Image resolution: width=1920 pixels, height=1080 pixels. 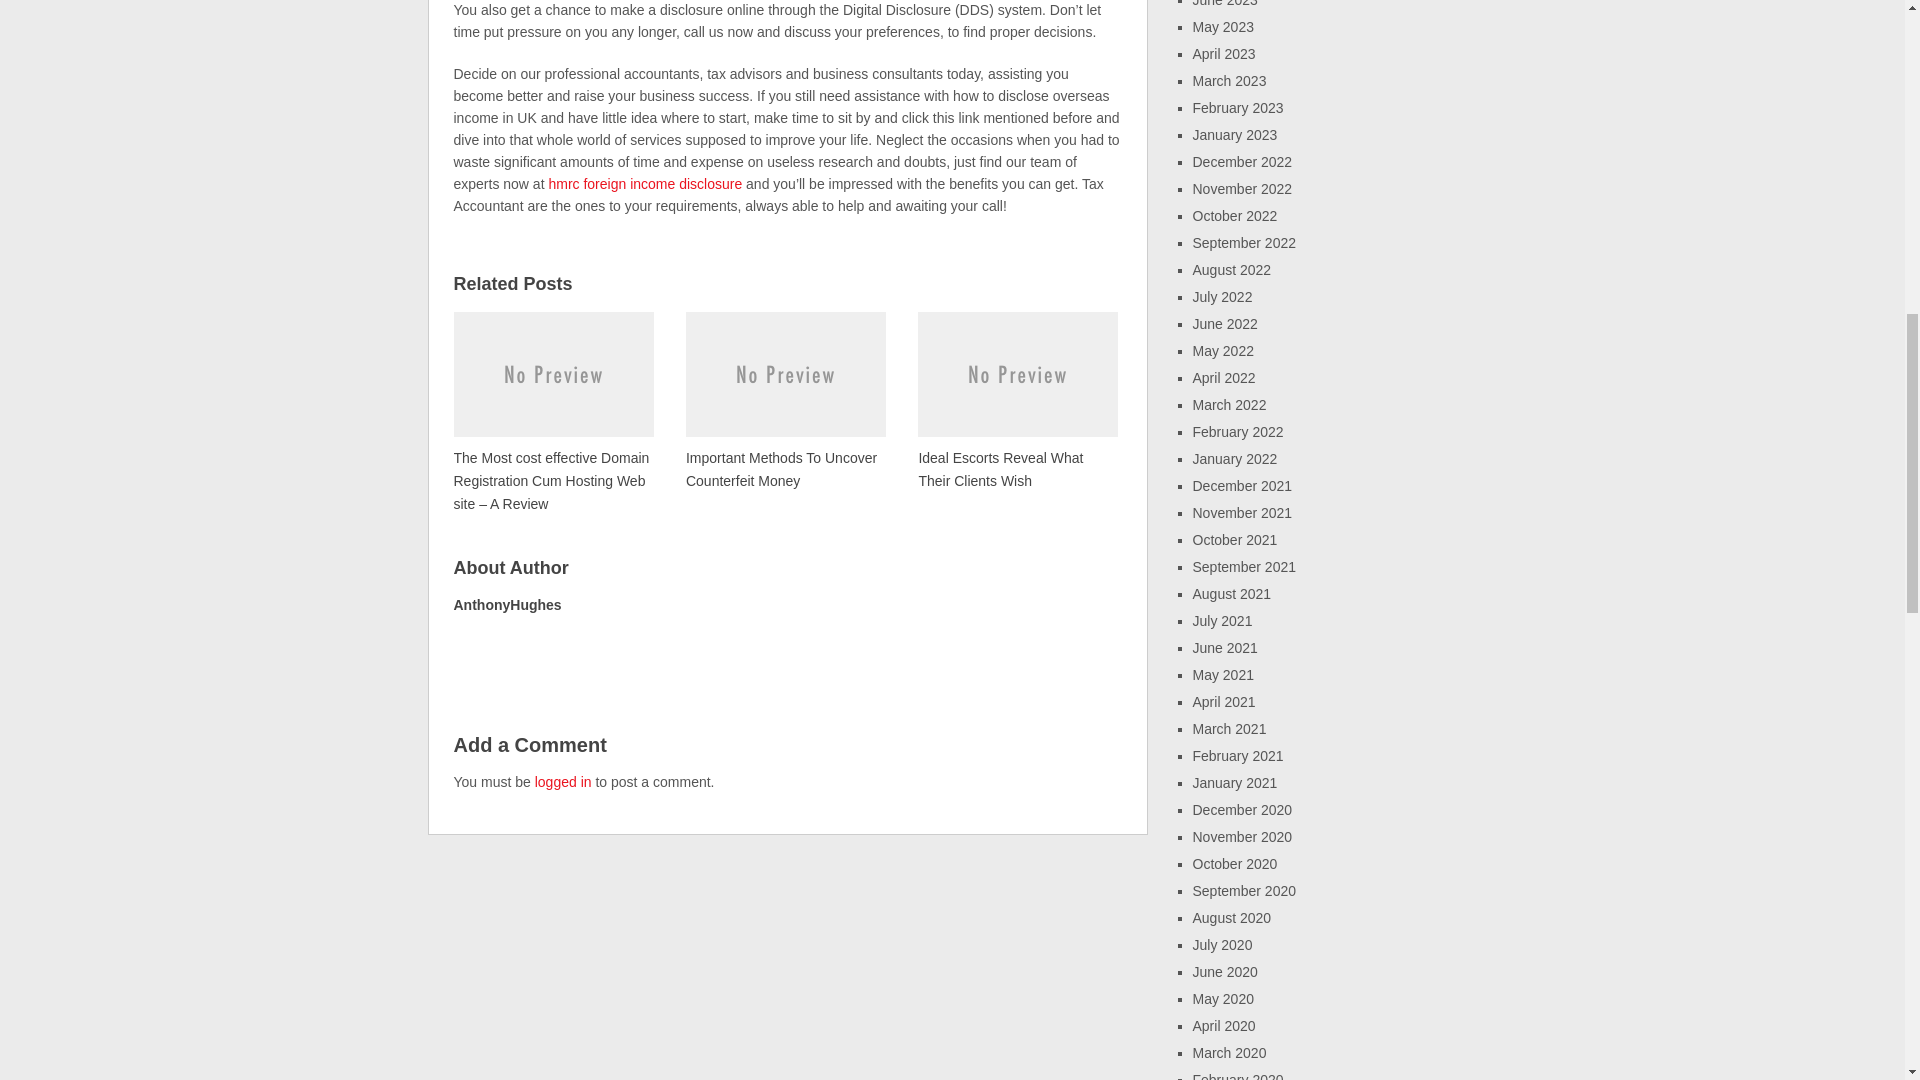 I want to click on Important Methods To Uncover Counterfeit Money, so click(x=785, y=399).